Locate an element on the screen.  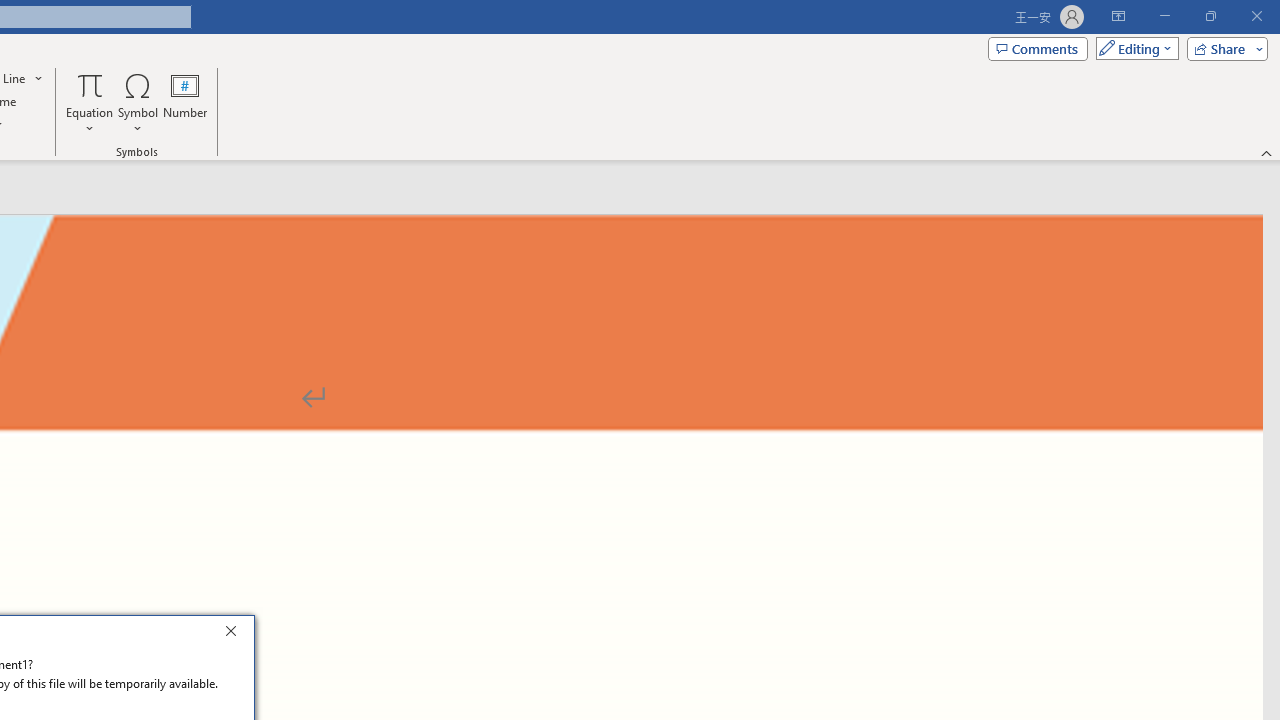
Number... is located at coordinates (185, 102).